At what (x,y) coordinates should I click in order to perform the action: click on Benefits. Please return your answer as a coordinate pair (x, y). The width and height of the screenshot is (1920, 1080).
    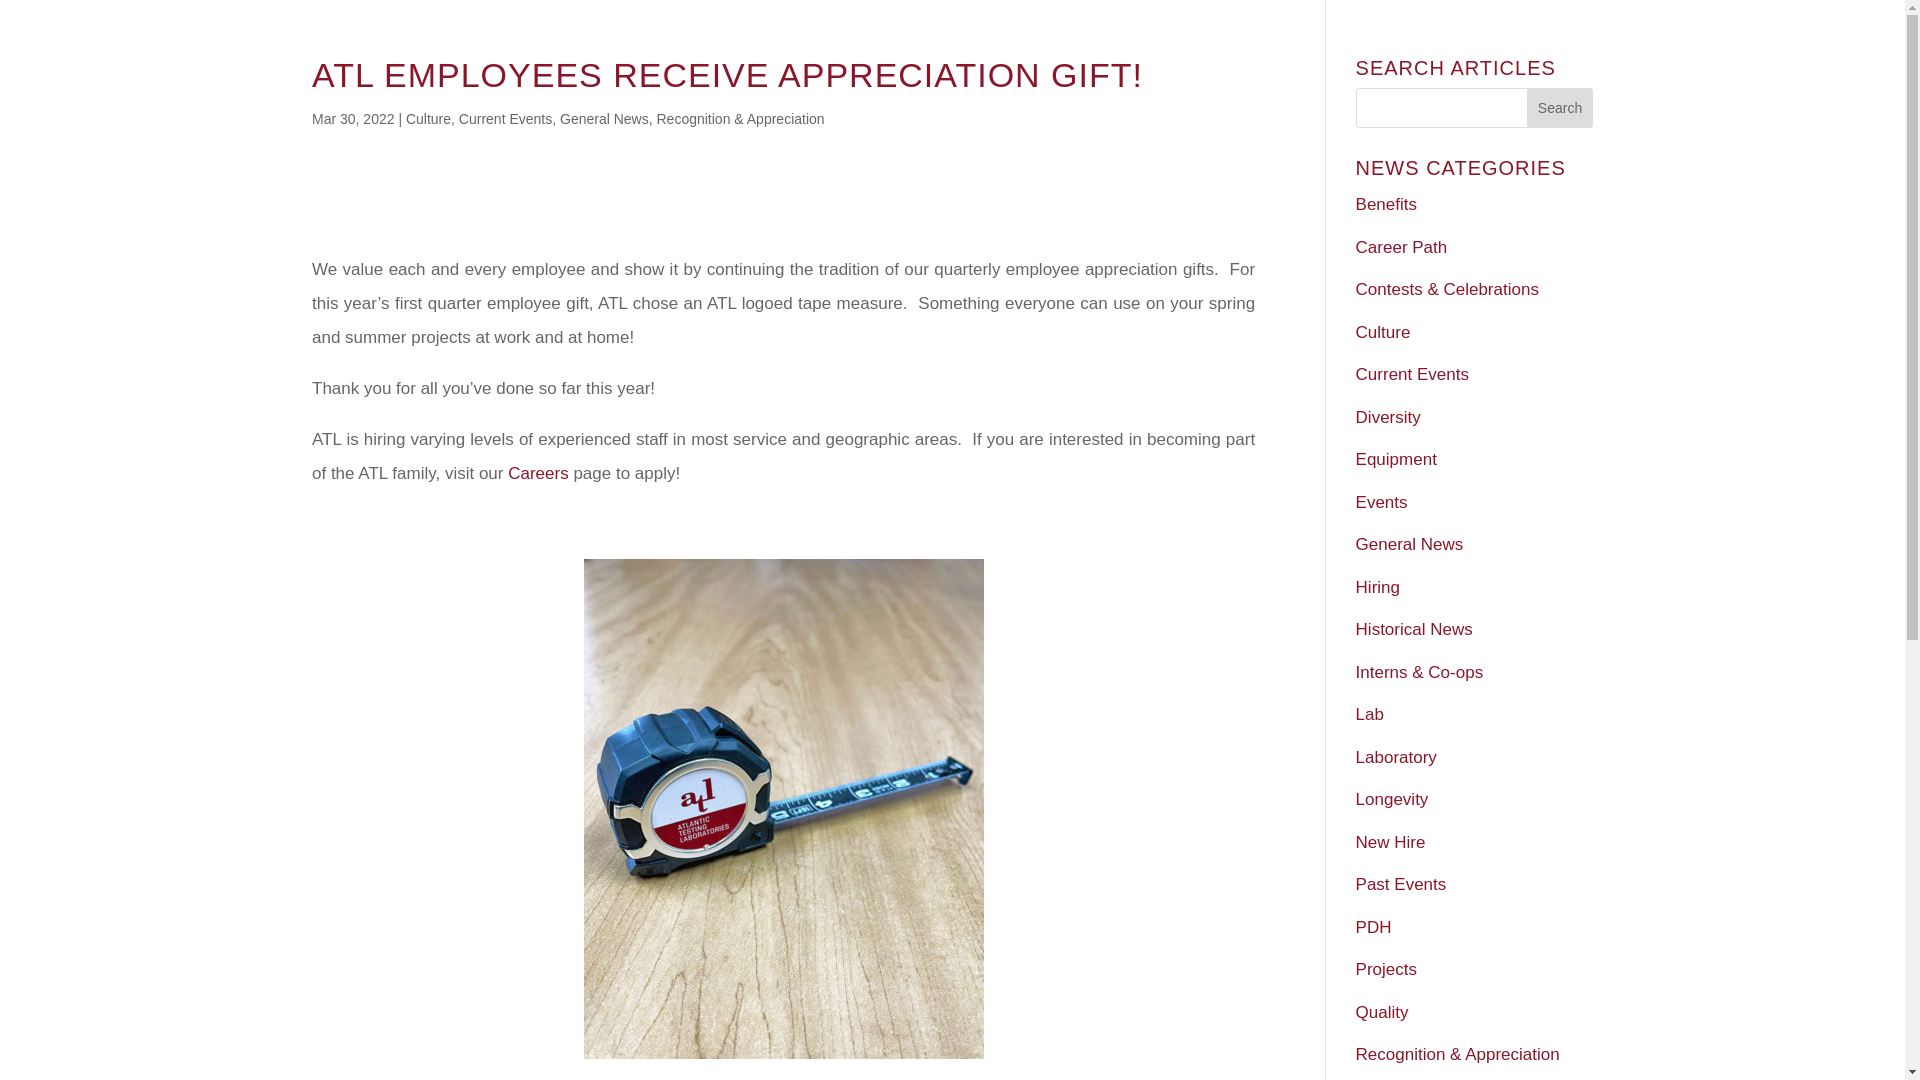
    Looking at the image, I should click on (1386, 204).